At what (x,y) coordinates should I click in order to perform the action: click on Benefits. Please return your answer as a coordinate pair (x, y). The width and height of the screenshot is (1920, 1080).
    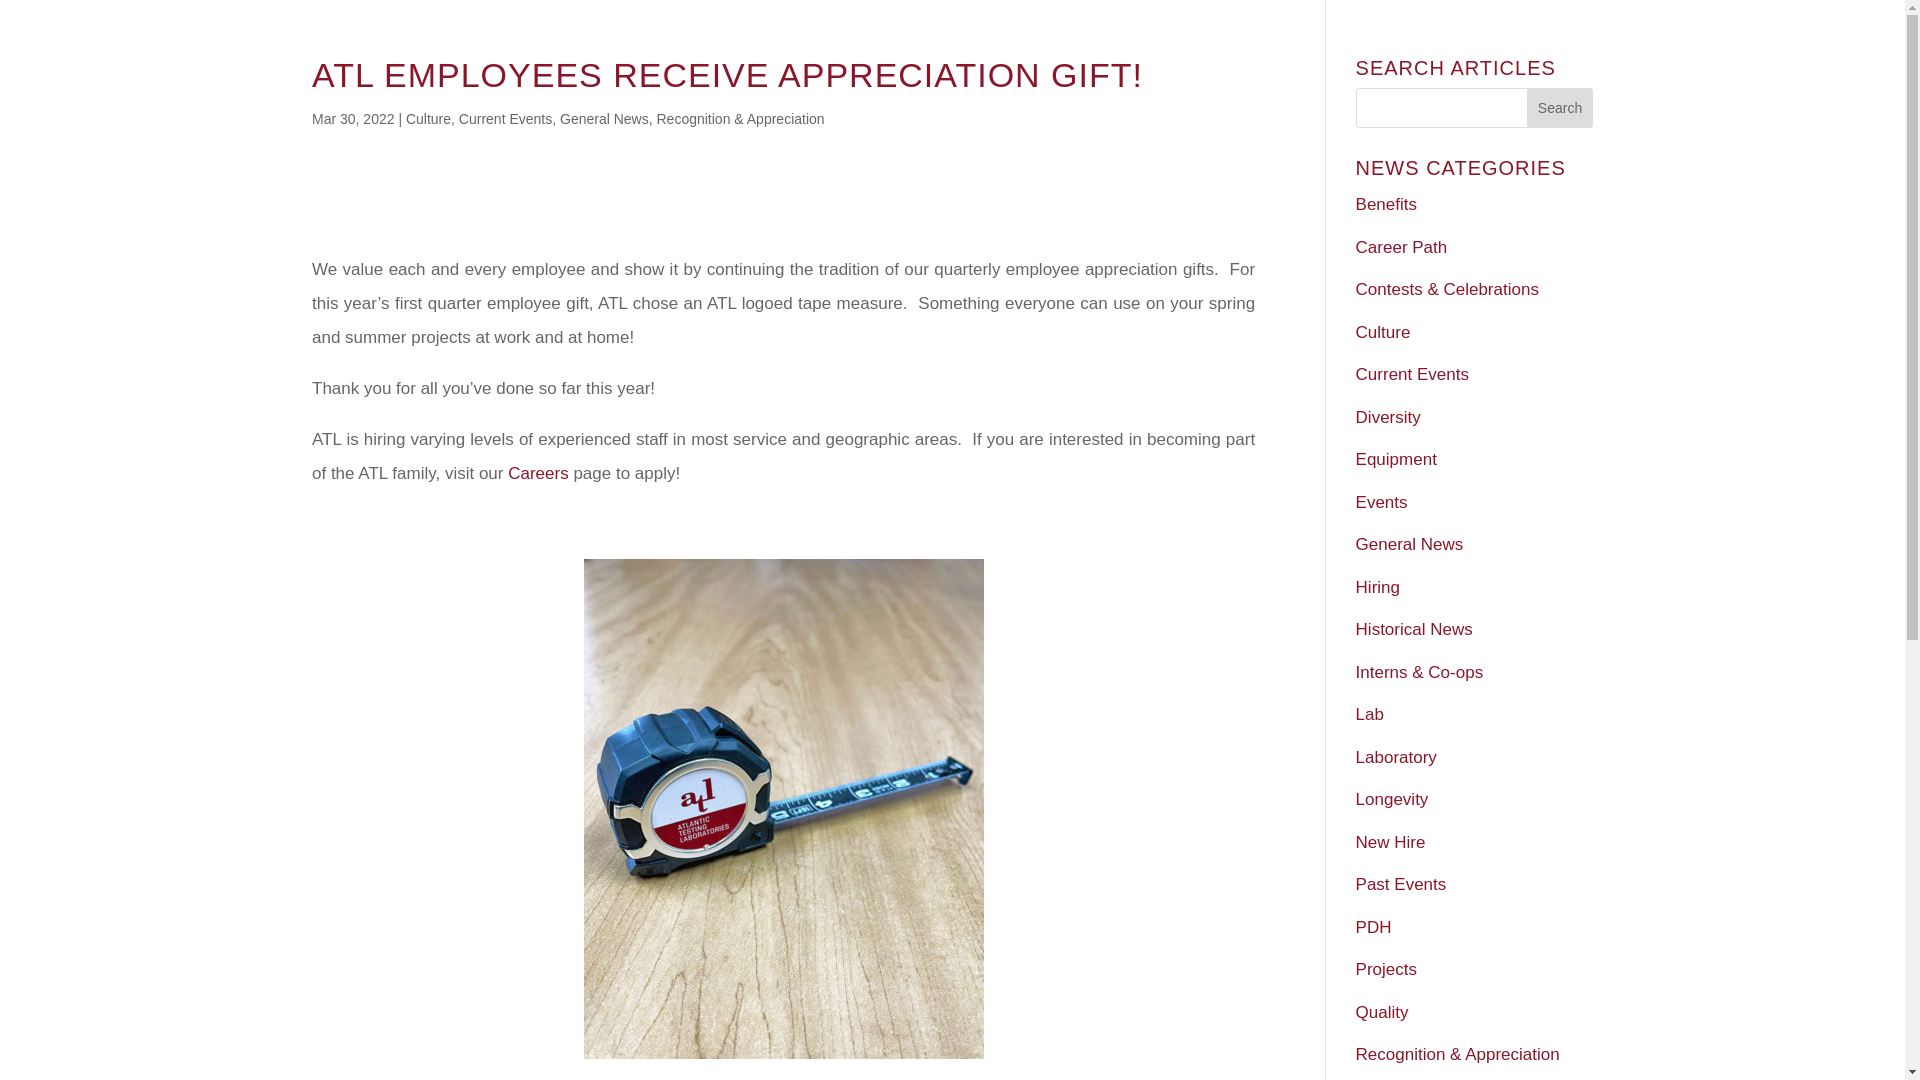
    Looking at the image, I should click on (1386, 204).